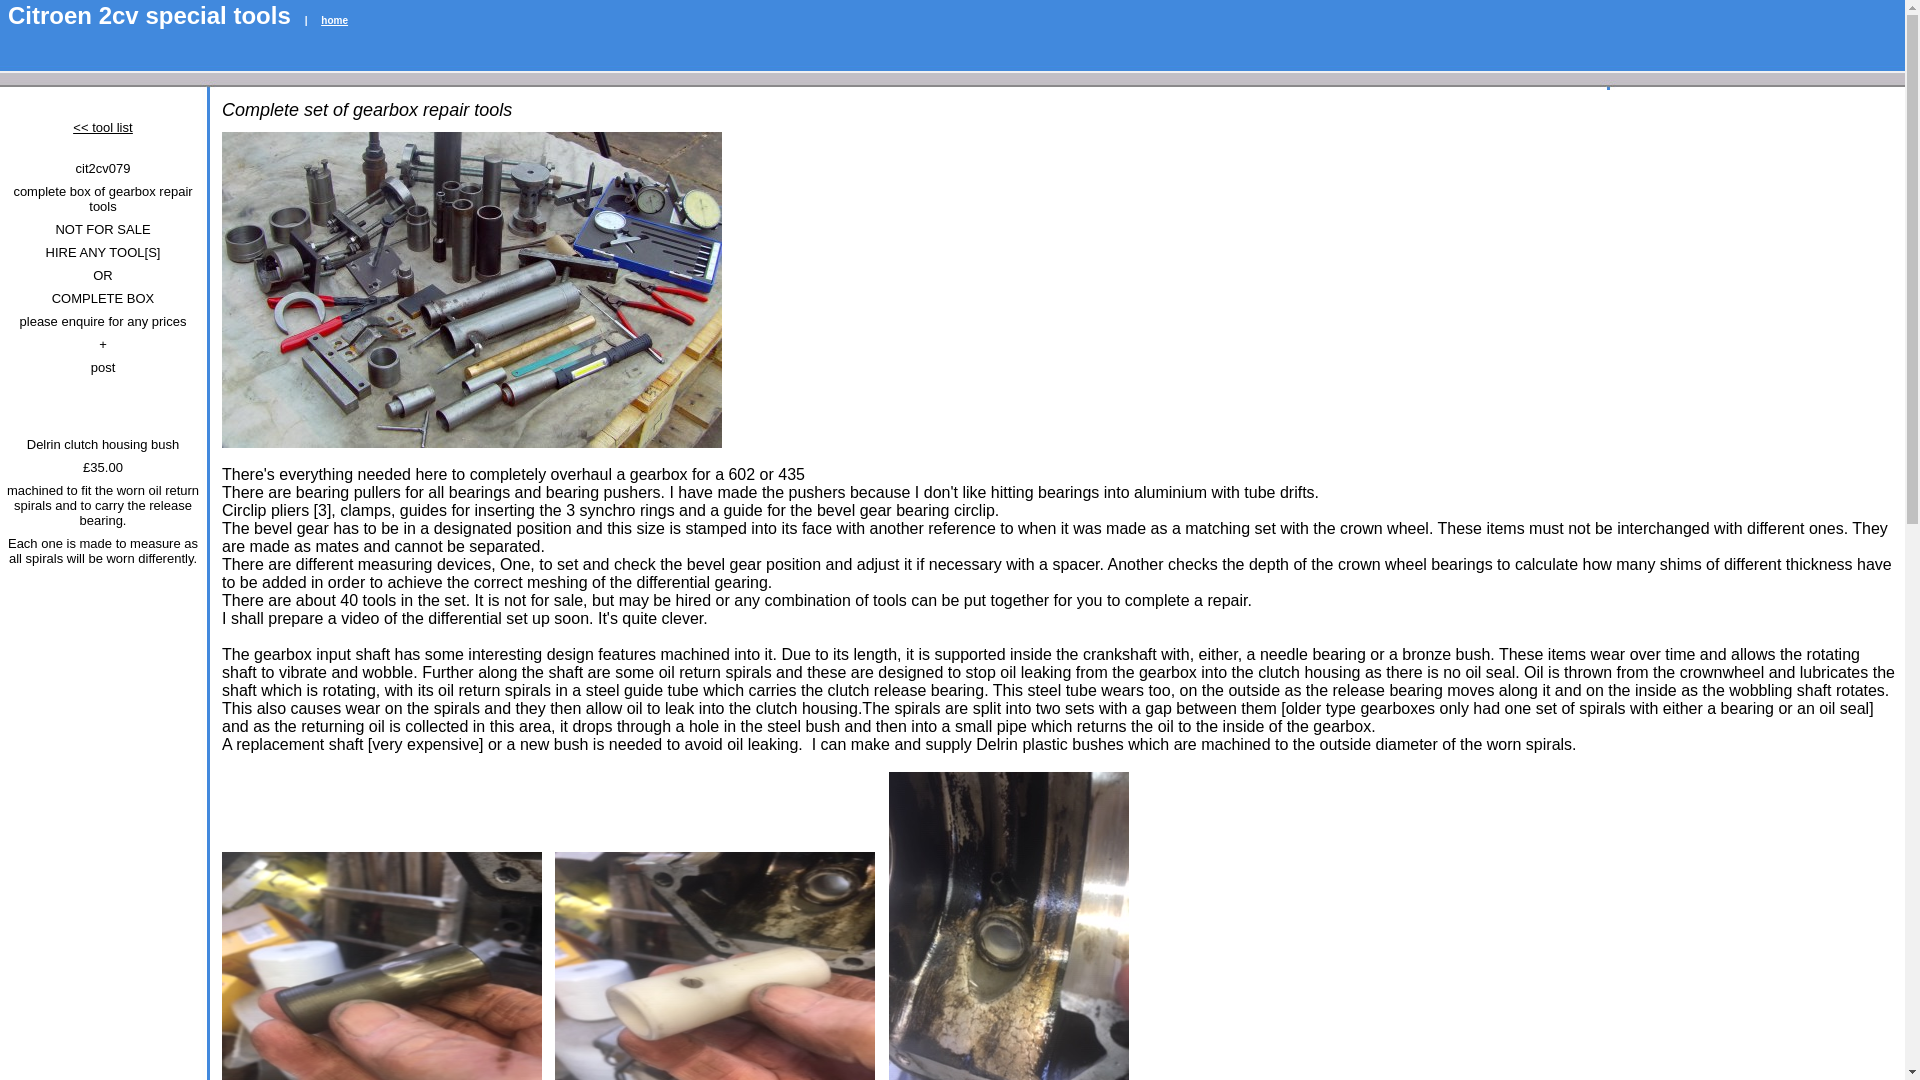 This screenshot has width=1920, height=1080. Describe the element at coordinates (334, 20) in the screenshot. I see `home` at that location.